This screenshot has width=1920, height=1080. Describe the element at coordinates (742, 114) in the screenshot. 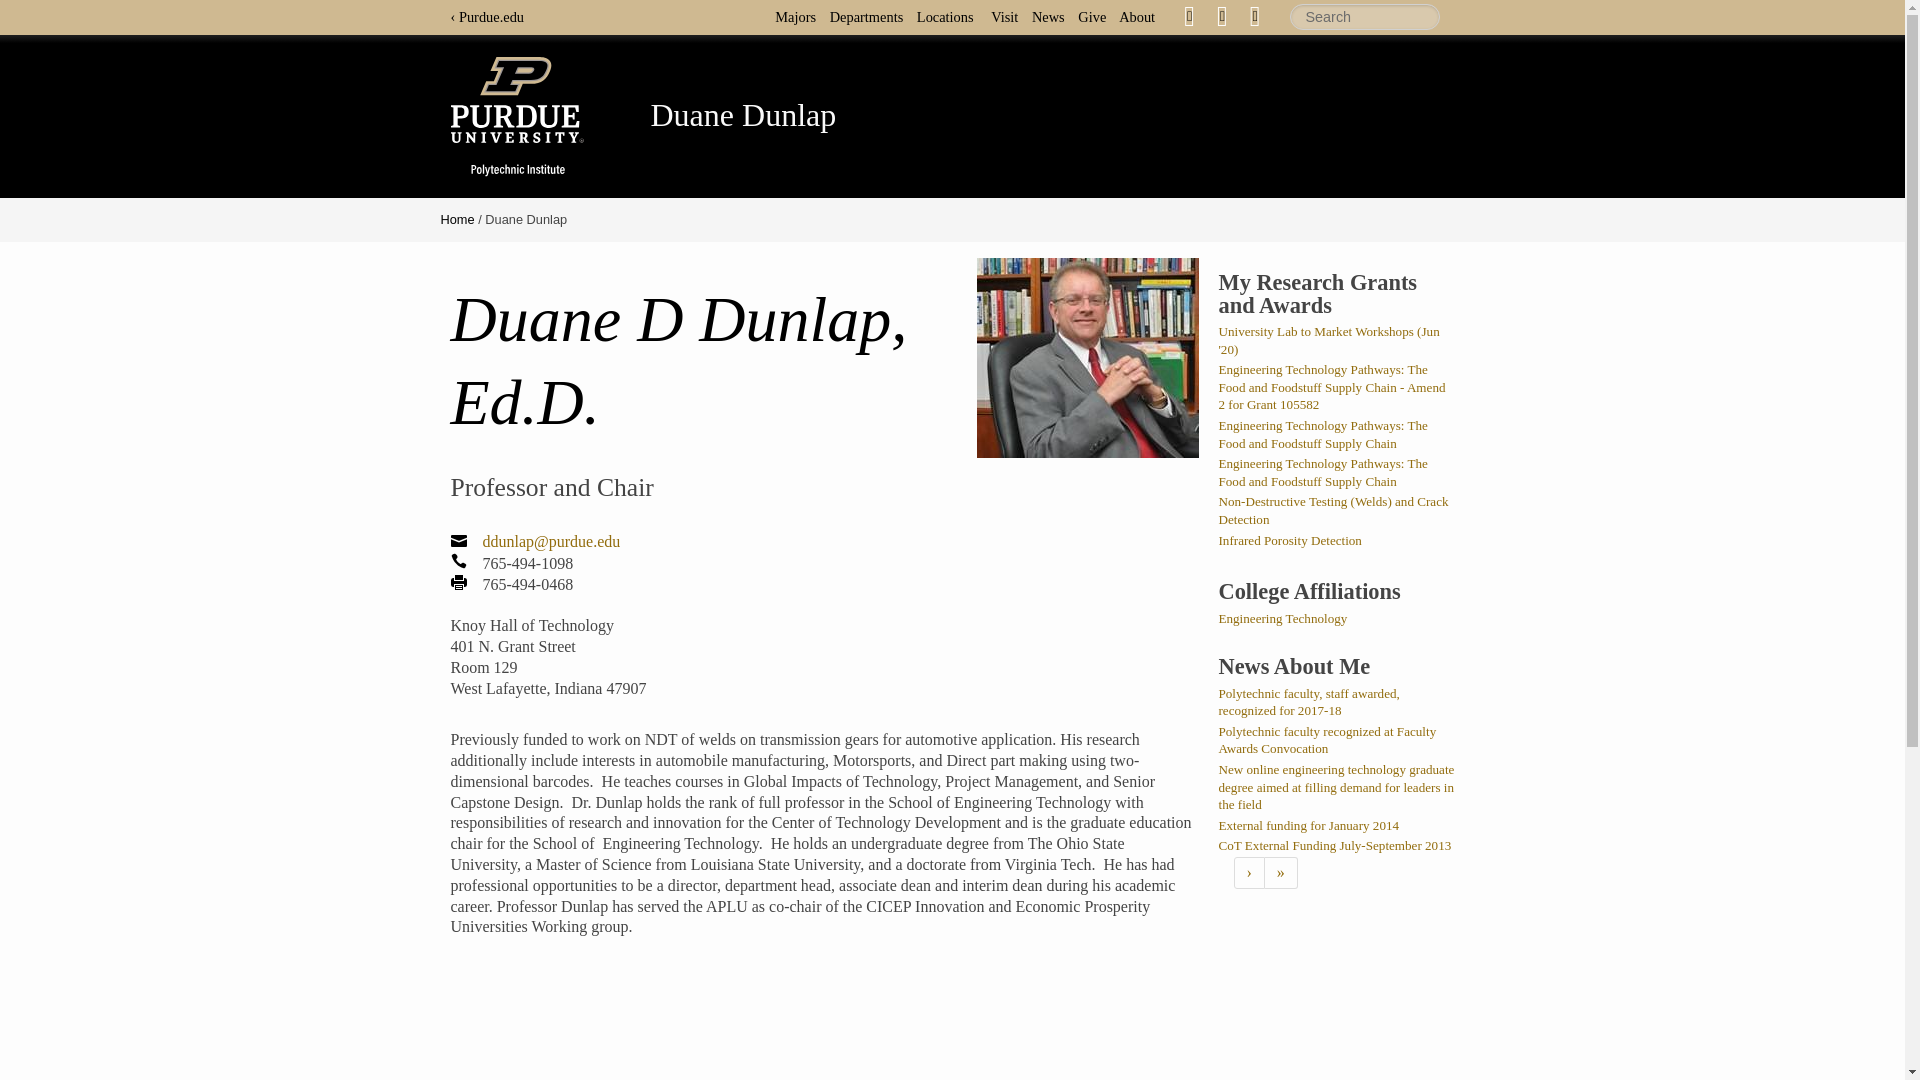

I see `Duane Dunlap` at that location.